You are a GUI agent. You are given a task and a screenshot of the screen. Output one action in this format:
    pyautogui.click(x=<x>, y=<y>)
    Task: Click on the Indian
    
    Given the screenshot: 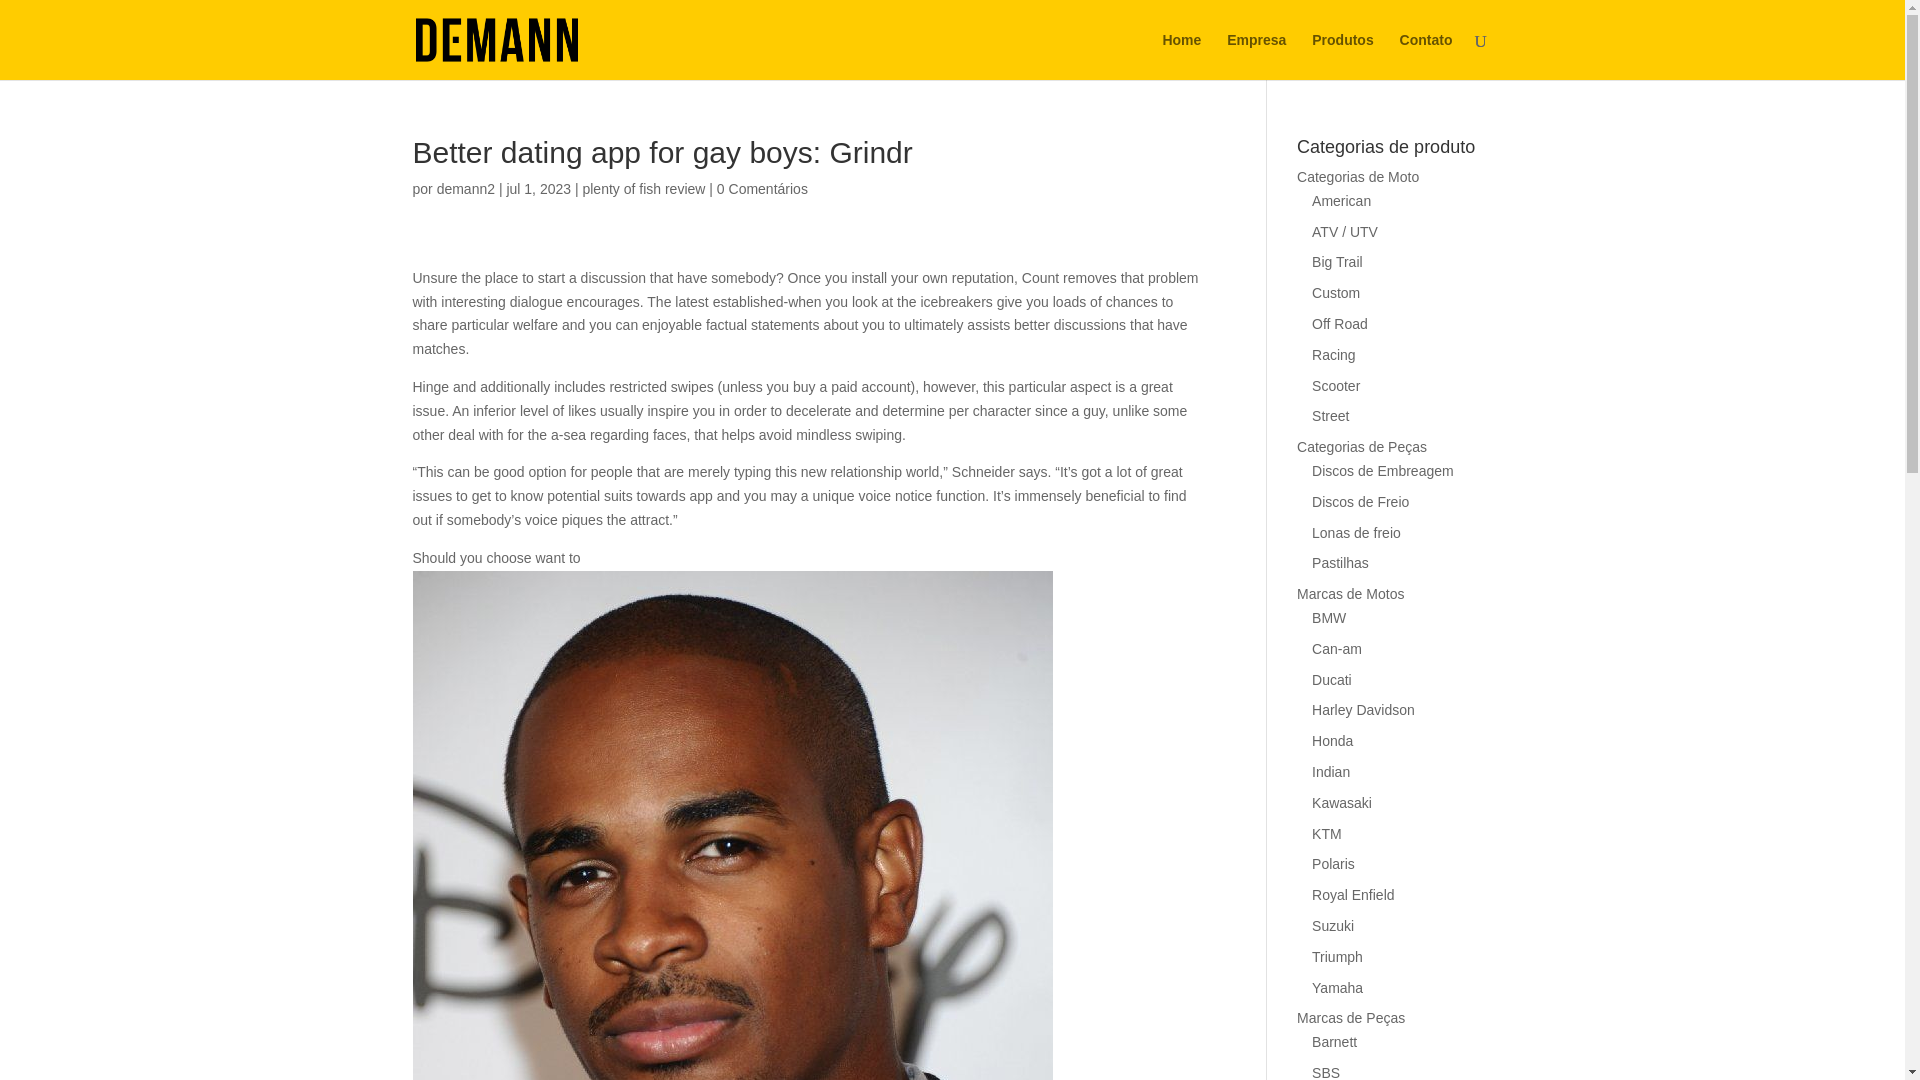 What is the action you would take?
    pyautogui.click(x=1330, y=771)
    